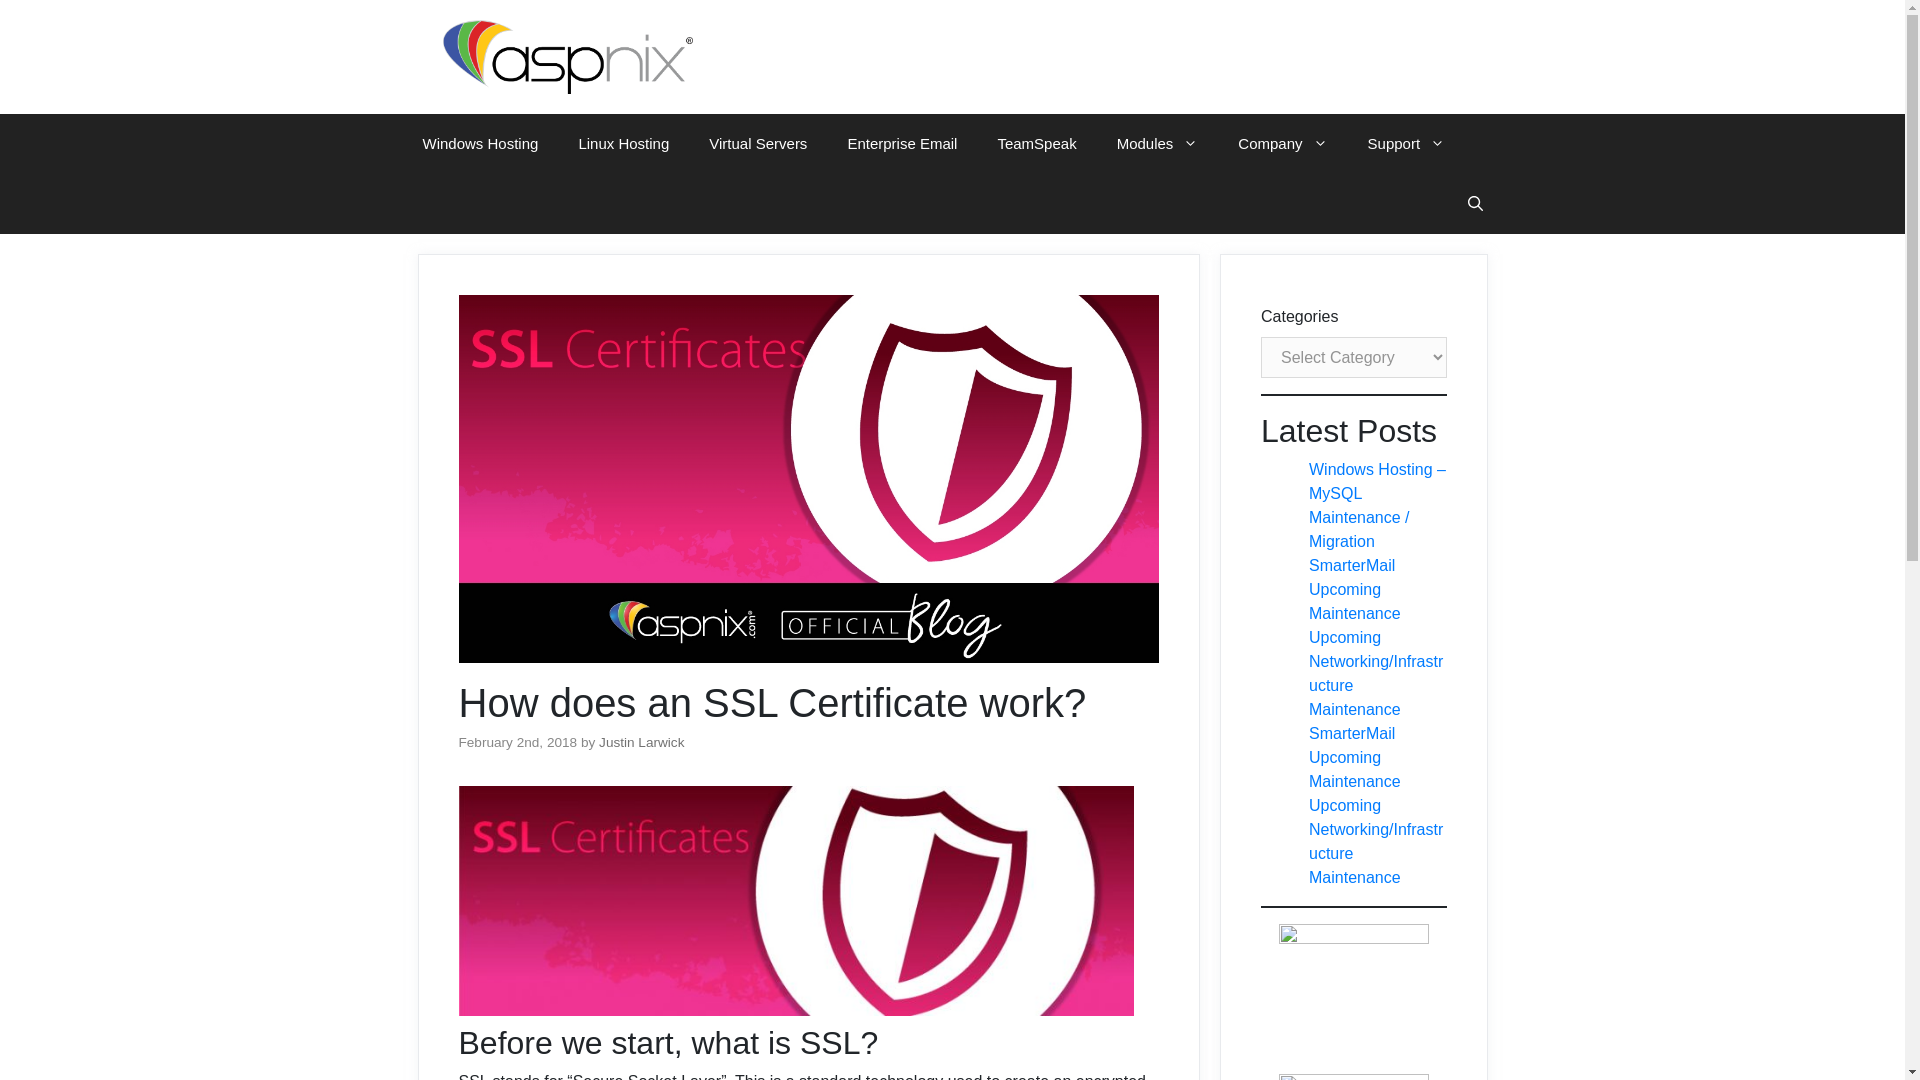 The image size is (1920, 1080). What do you see at coordinates (480, 144) in the screenshot?
I see `Windows Hosting` at bounding box center [480, 144].